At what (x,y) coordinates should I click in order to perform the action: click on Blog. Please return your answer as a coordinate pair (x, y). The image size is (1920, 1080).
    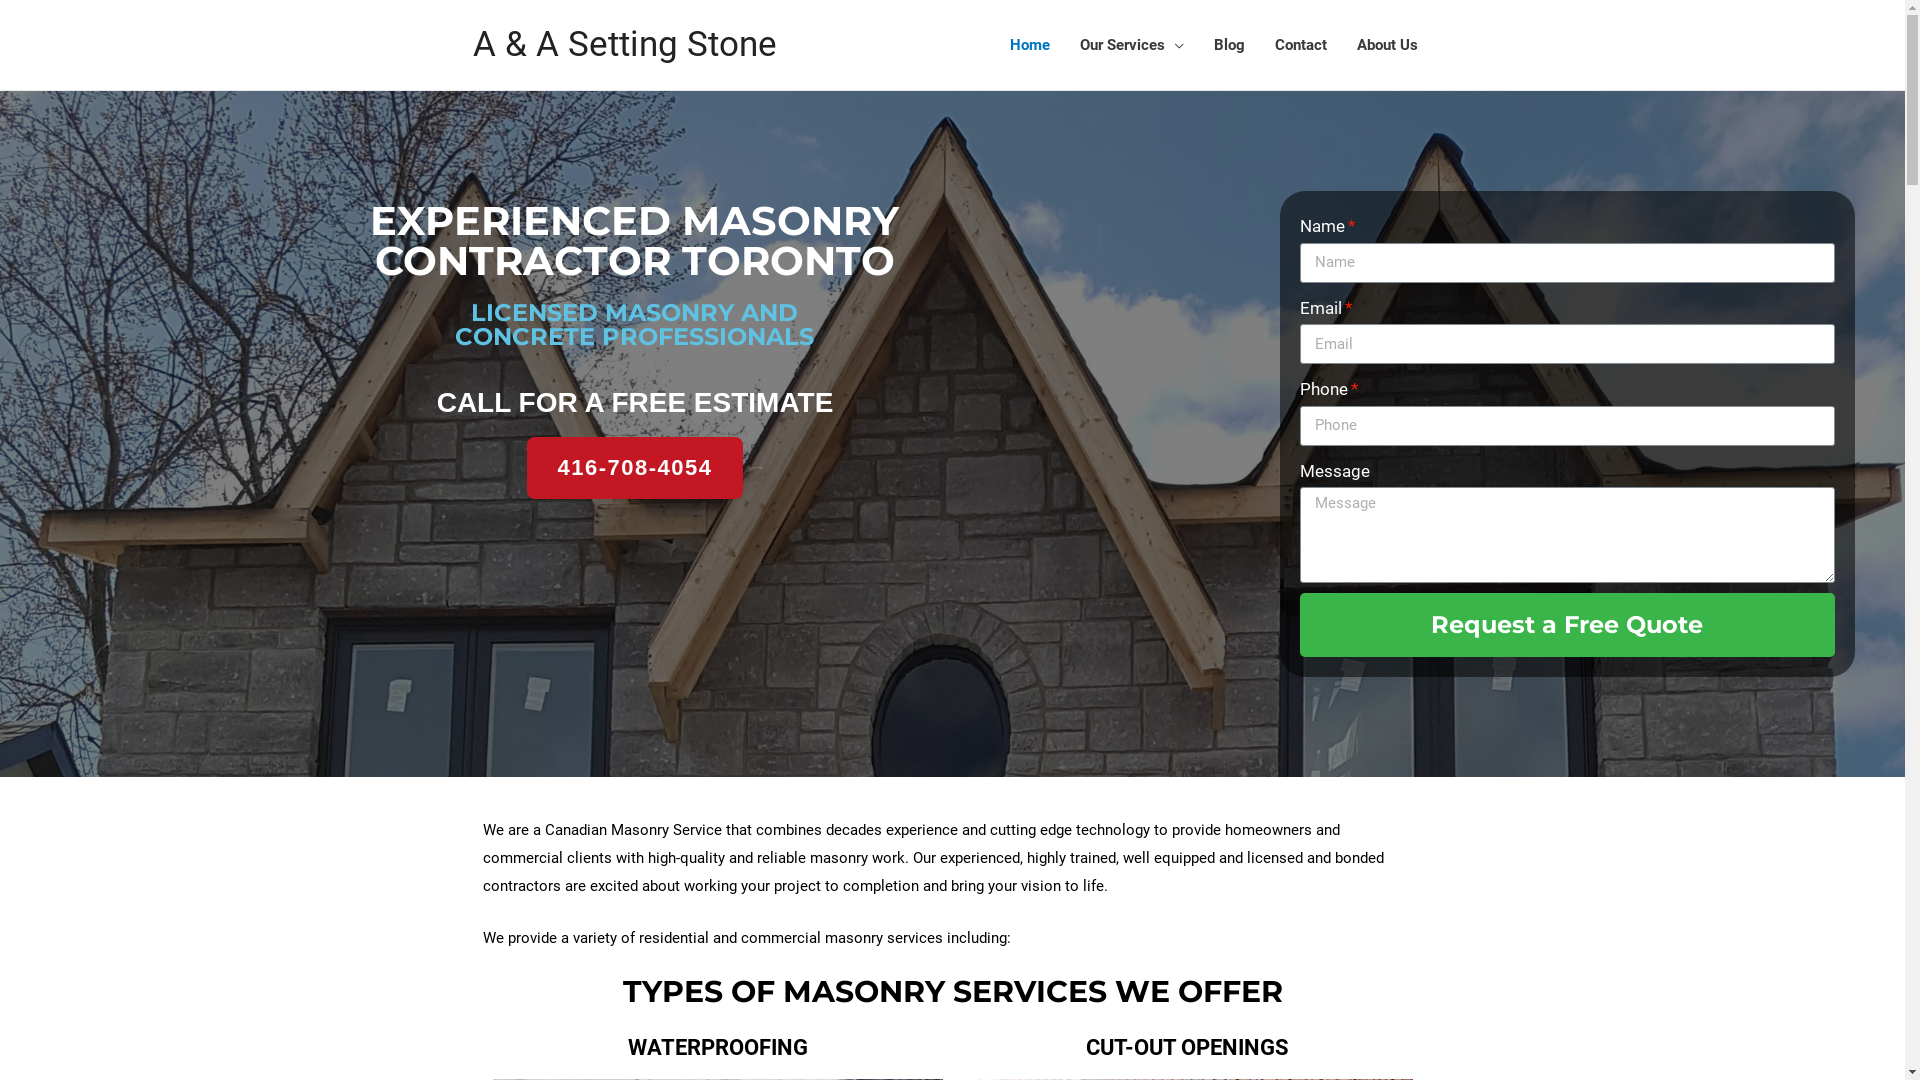
    Looking at the image, I should click on (1228, 45).